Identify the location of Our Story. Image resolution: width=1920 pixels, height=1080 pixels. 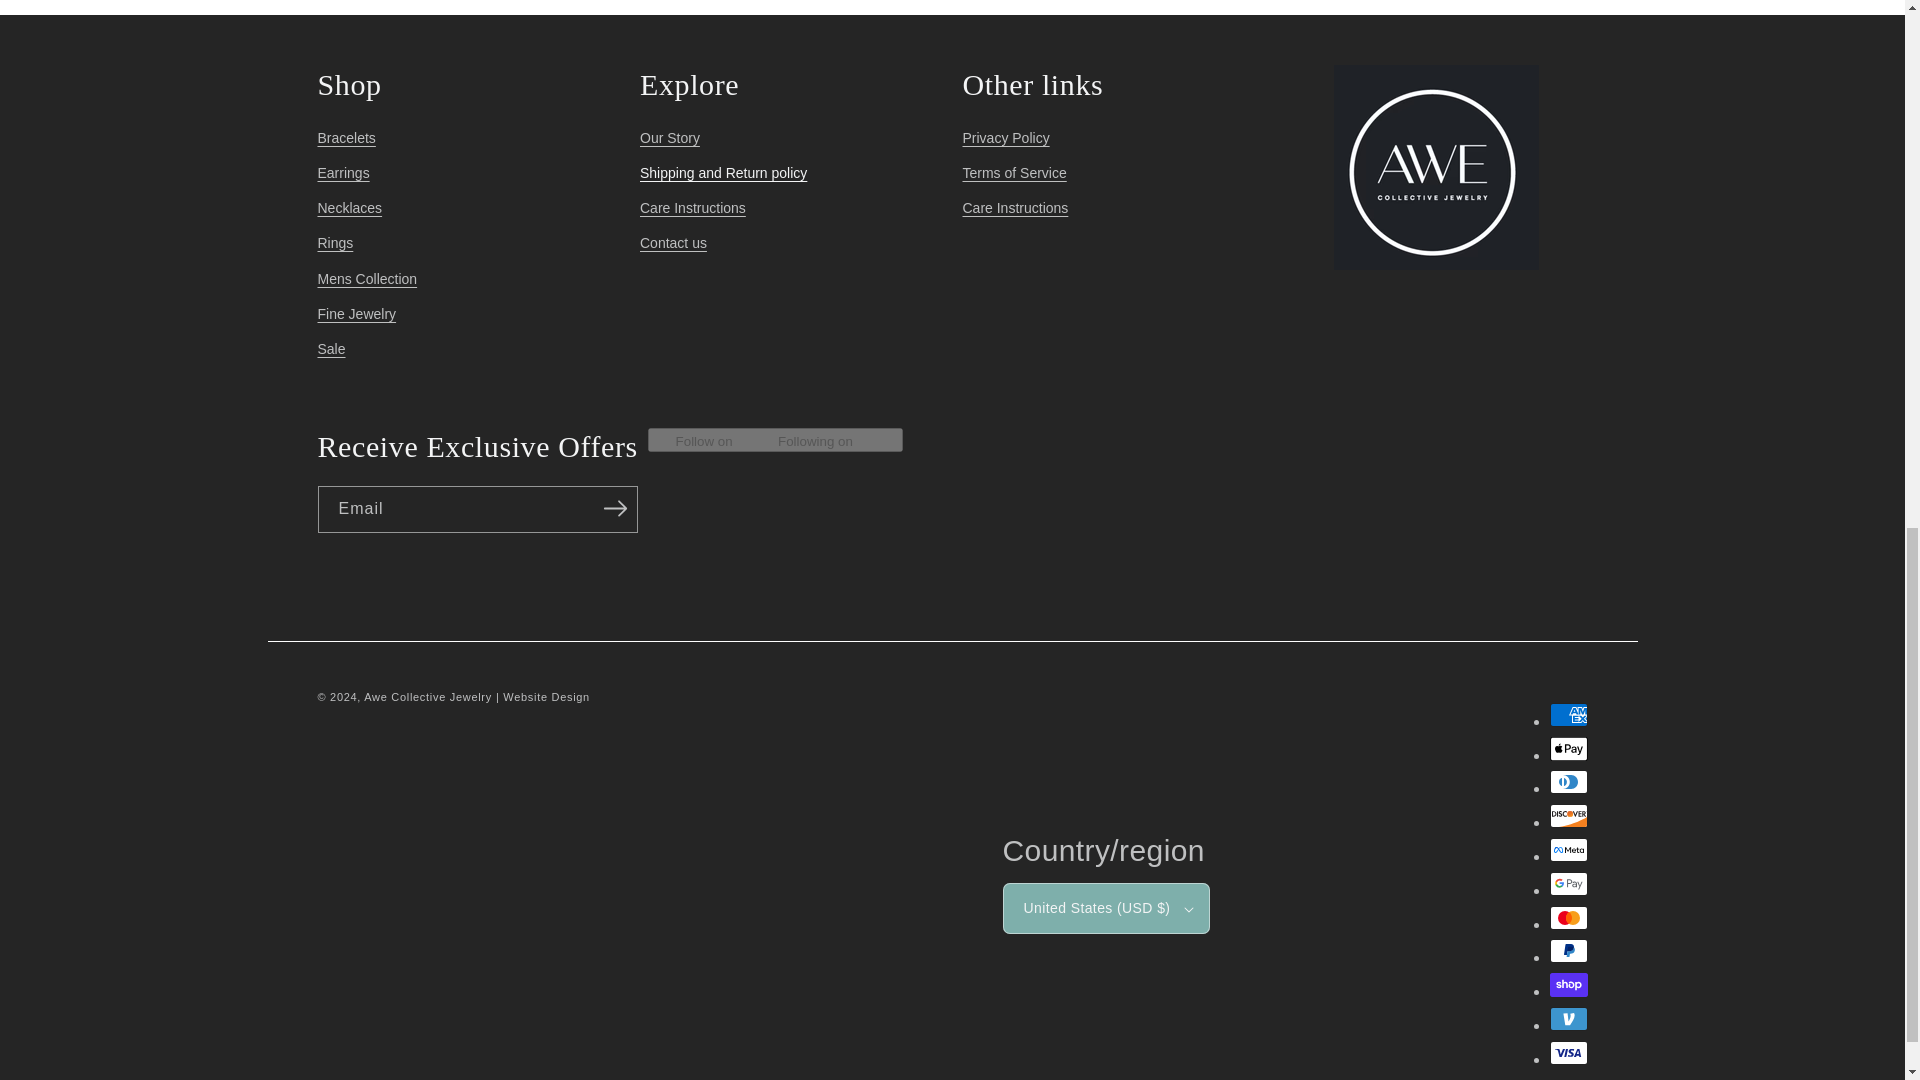
(670, 140).